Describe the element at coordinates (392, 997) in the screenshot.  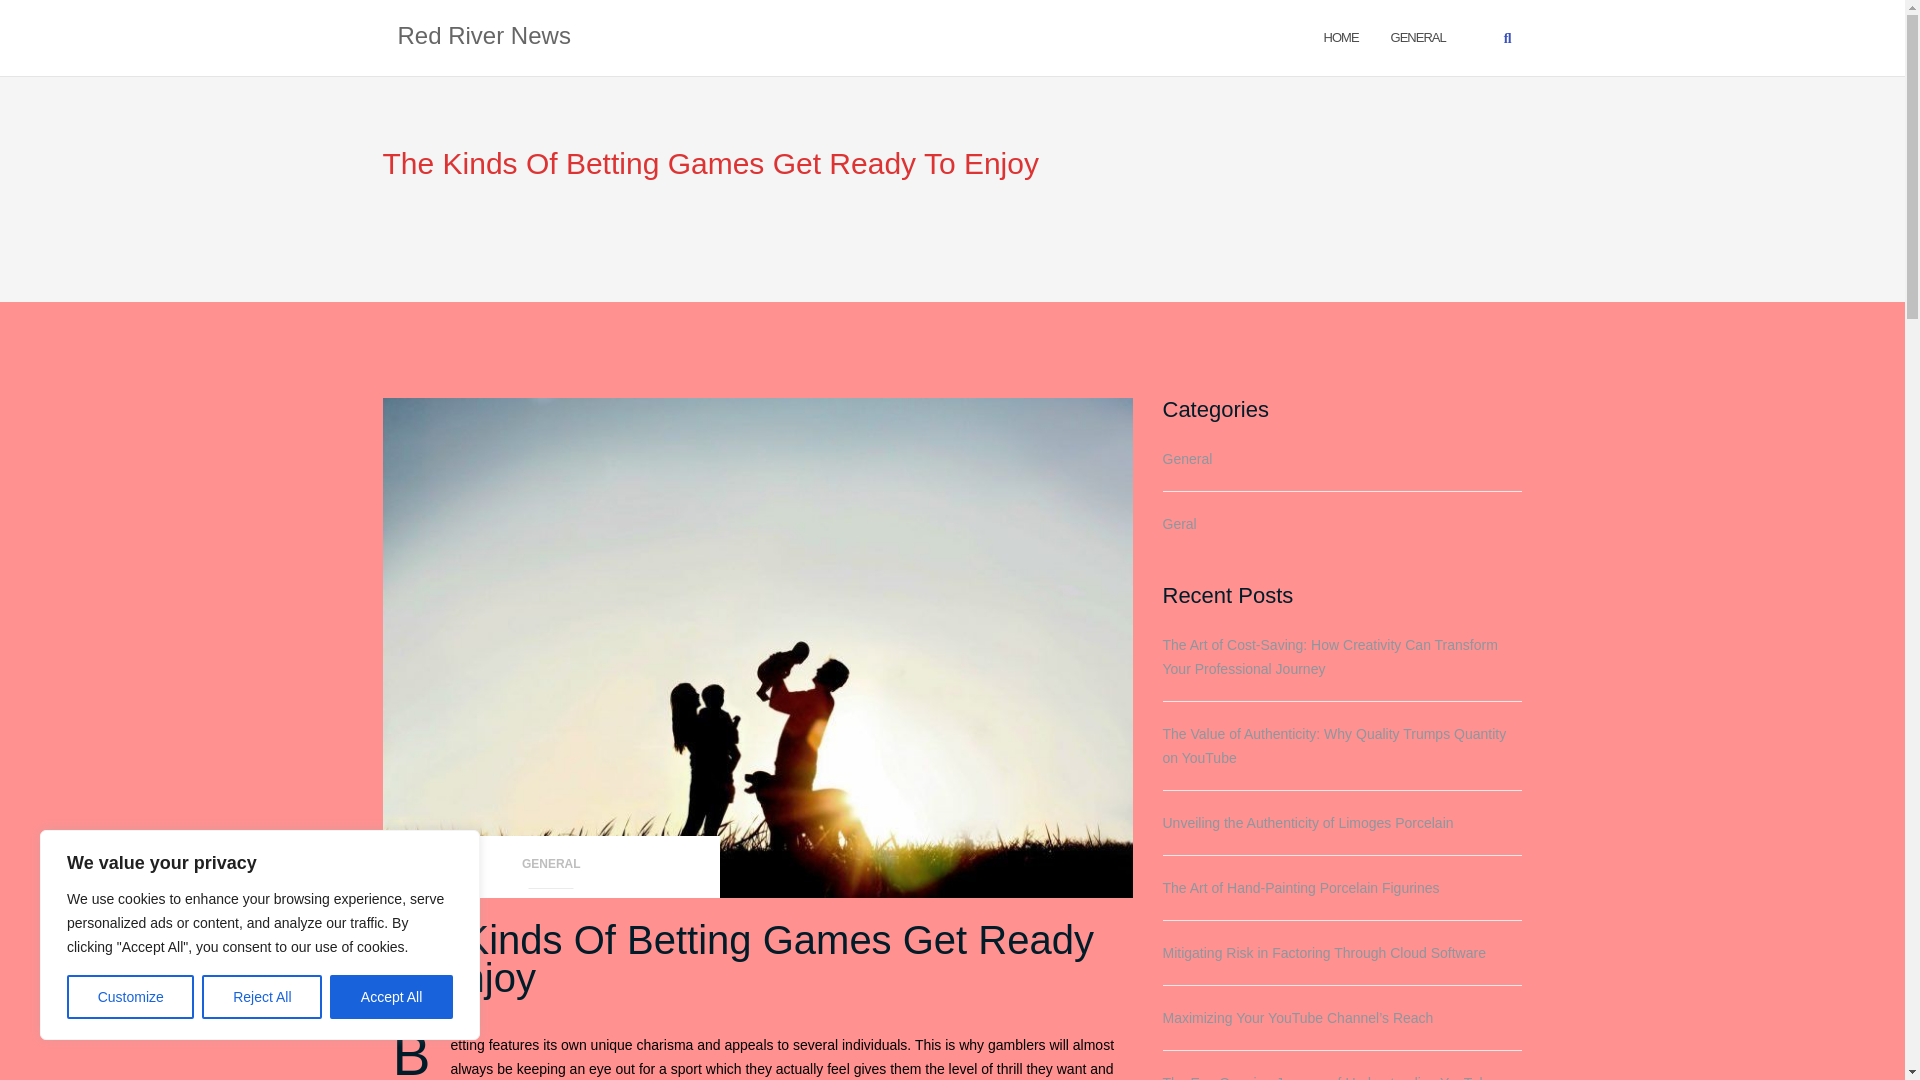
I see `Accept All` at that location.